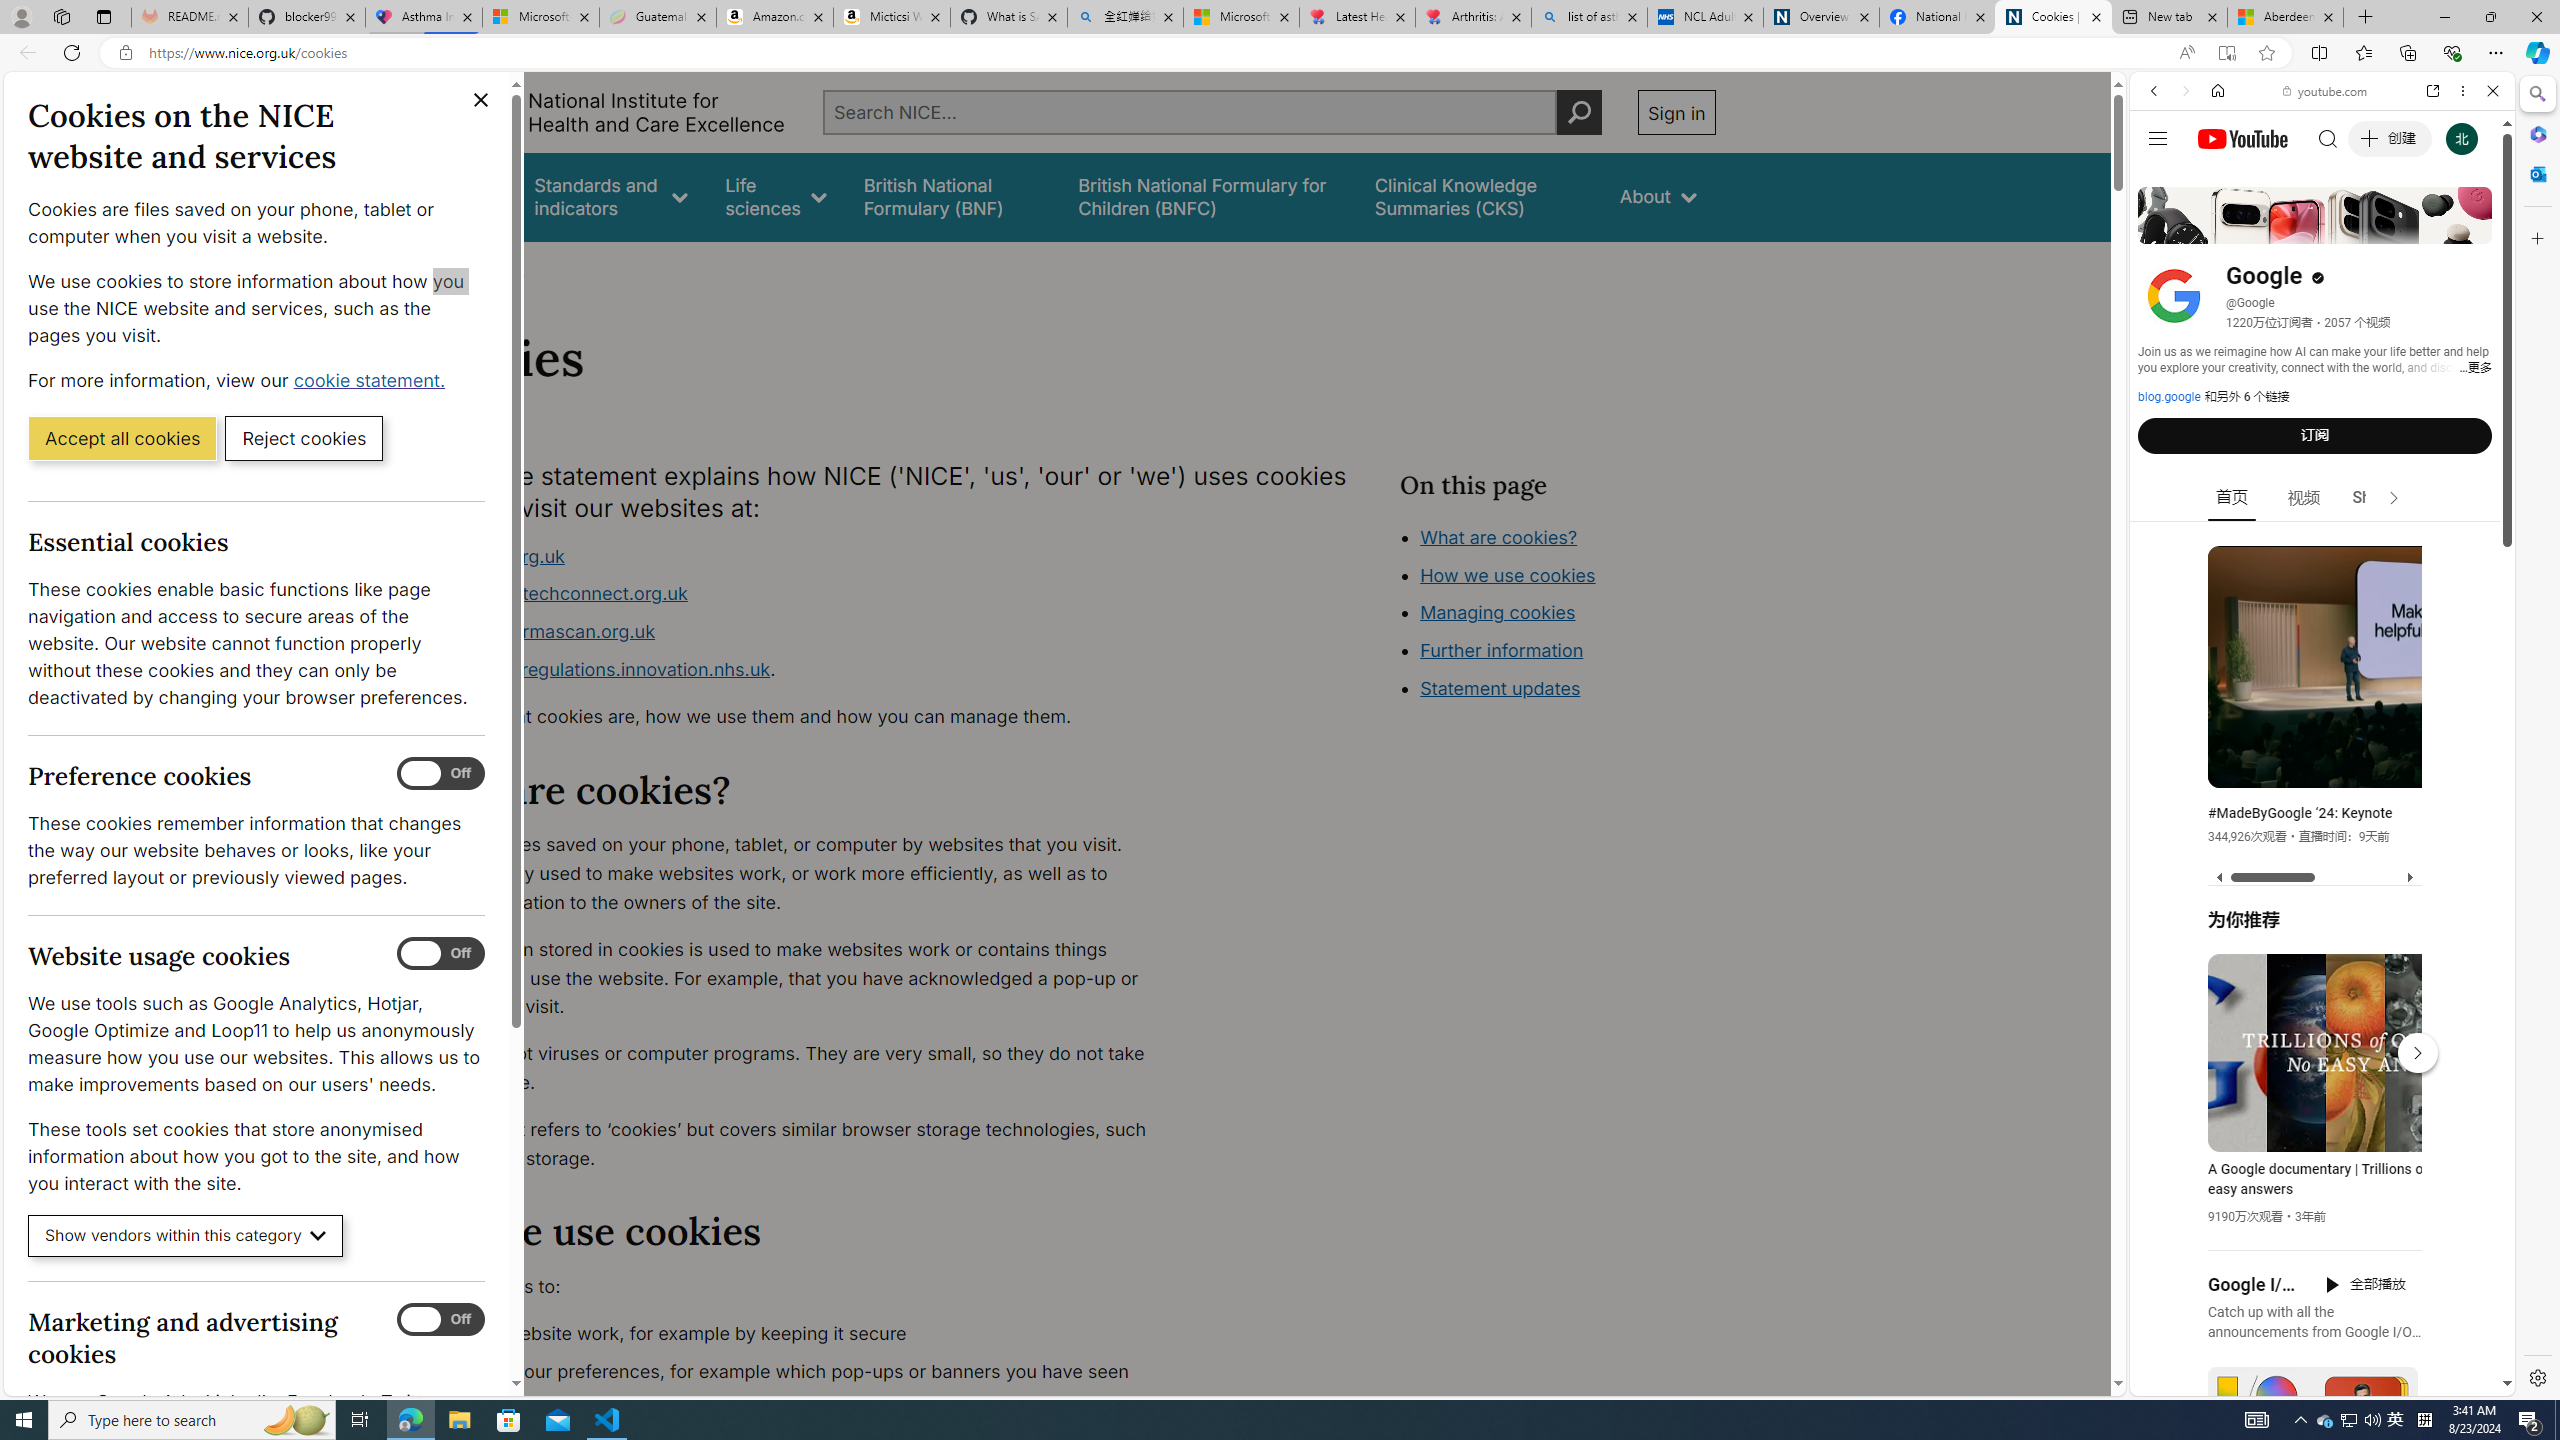 The height and width of the screenshot is (1440, 2560). What do you see at coordinates (186, 1236) in the screenshot?
I see `Show vendors within this category` at bounding box center [186, 1236].